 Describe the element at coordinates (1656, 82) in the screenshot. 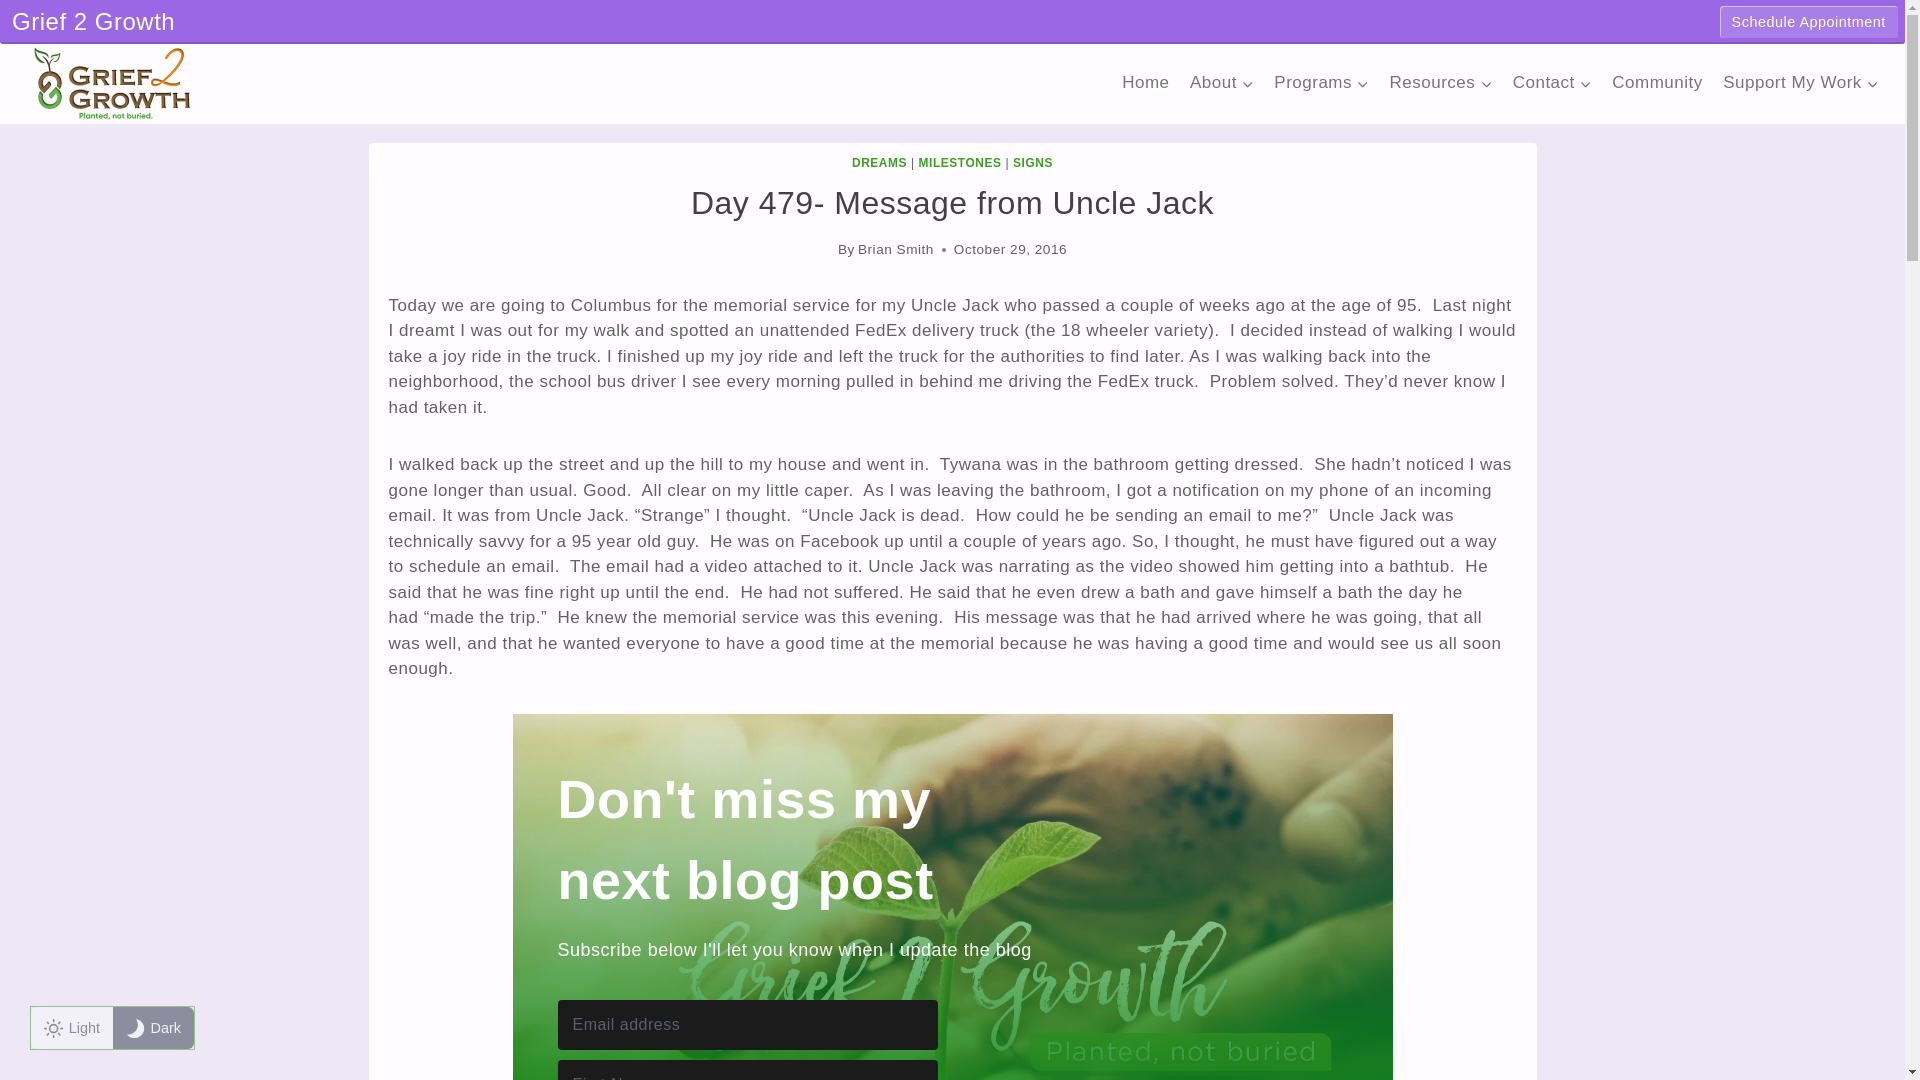

I see `Community` at that location.